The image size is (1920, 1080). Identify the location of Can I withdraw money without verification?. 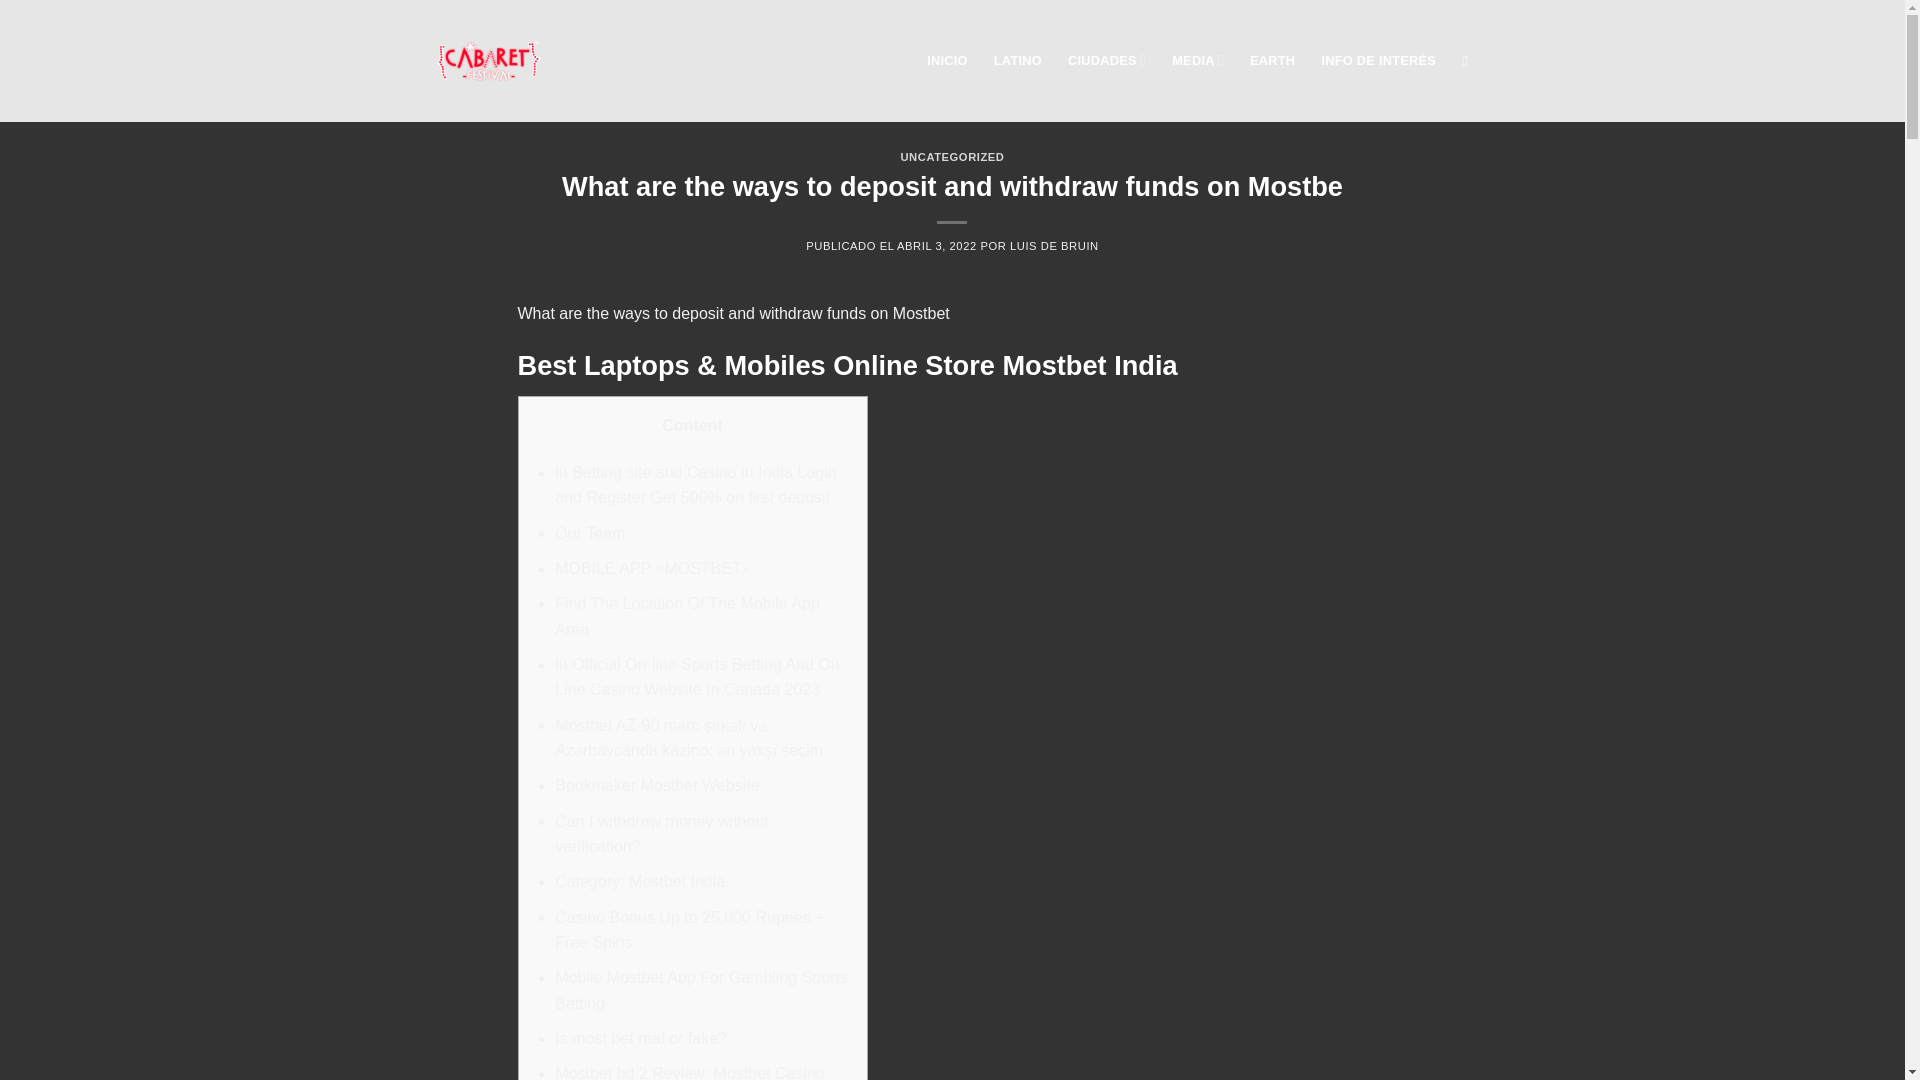
(661, 834).